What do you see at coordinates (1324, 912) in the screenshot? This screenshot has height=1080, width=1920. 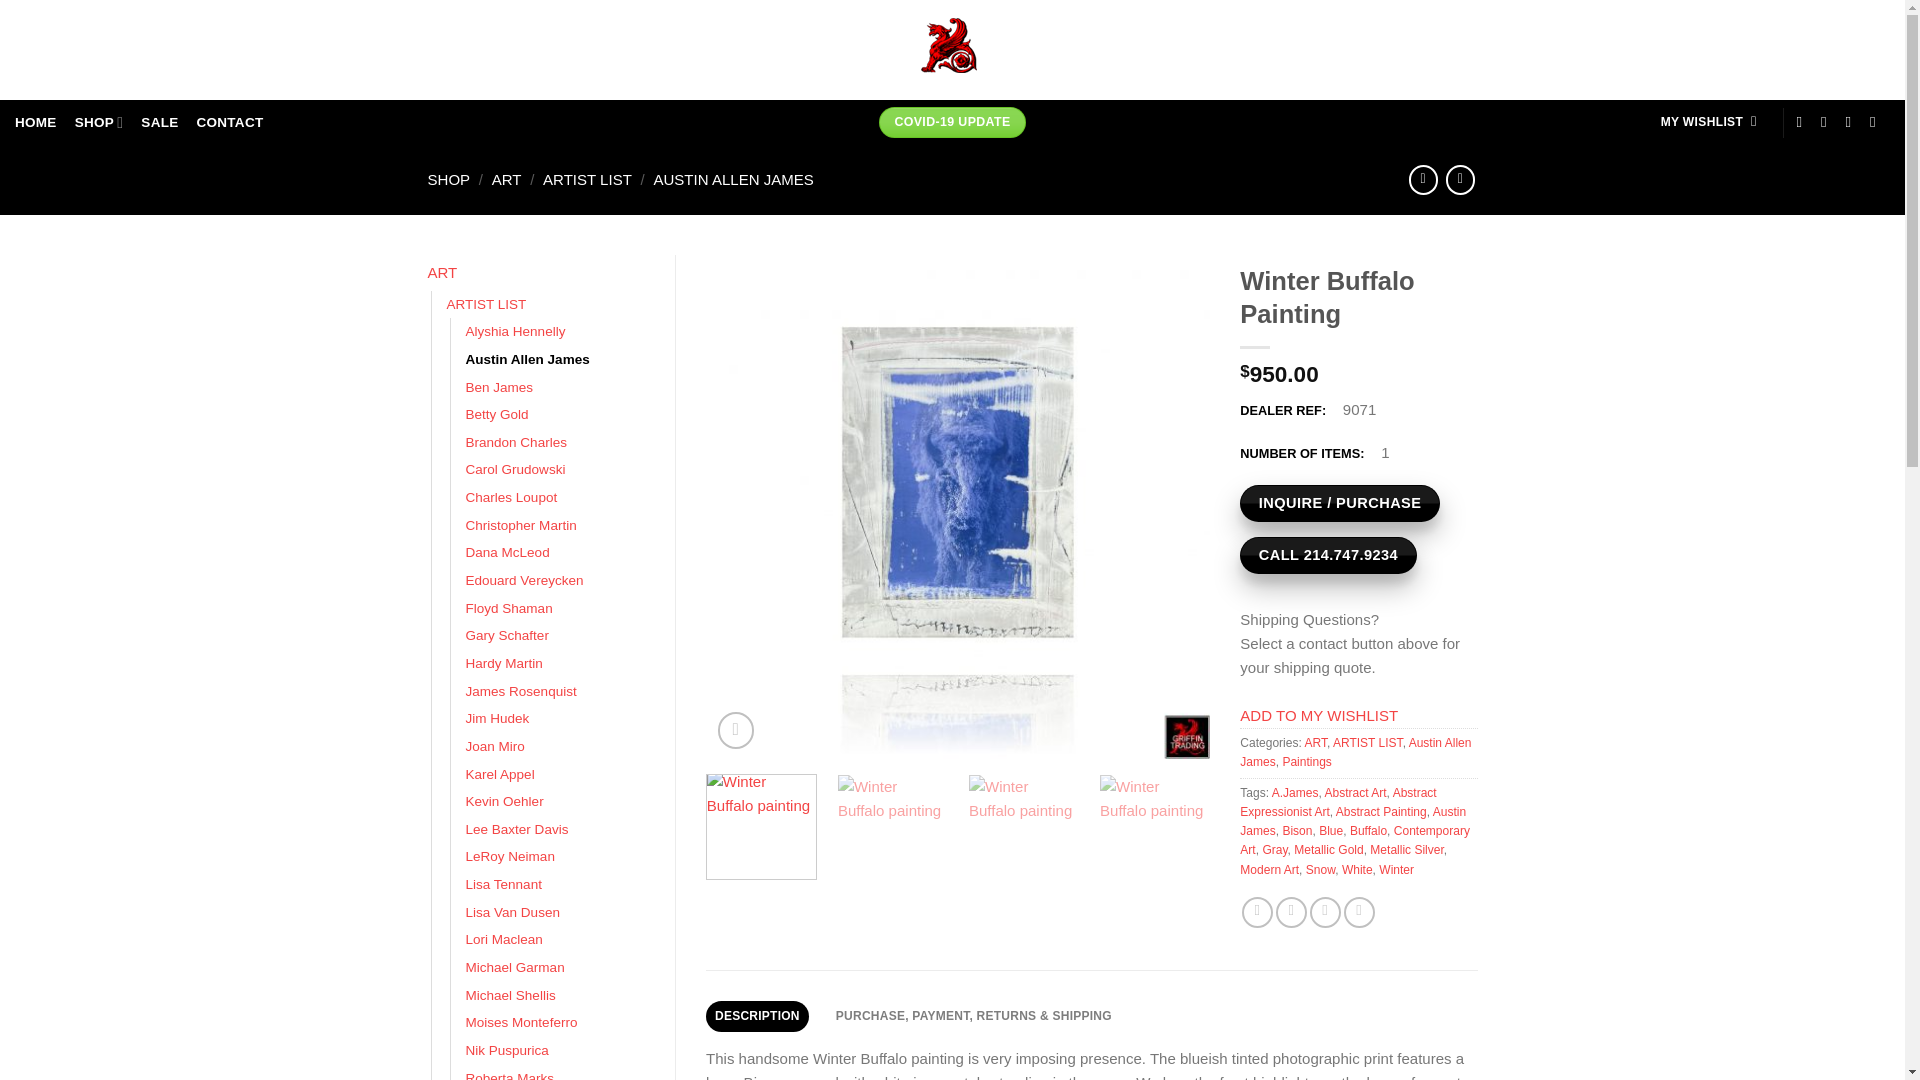 I see `Email to a Friend` at bounding box center [1324, 912].